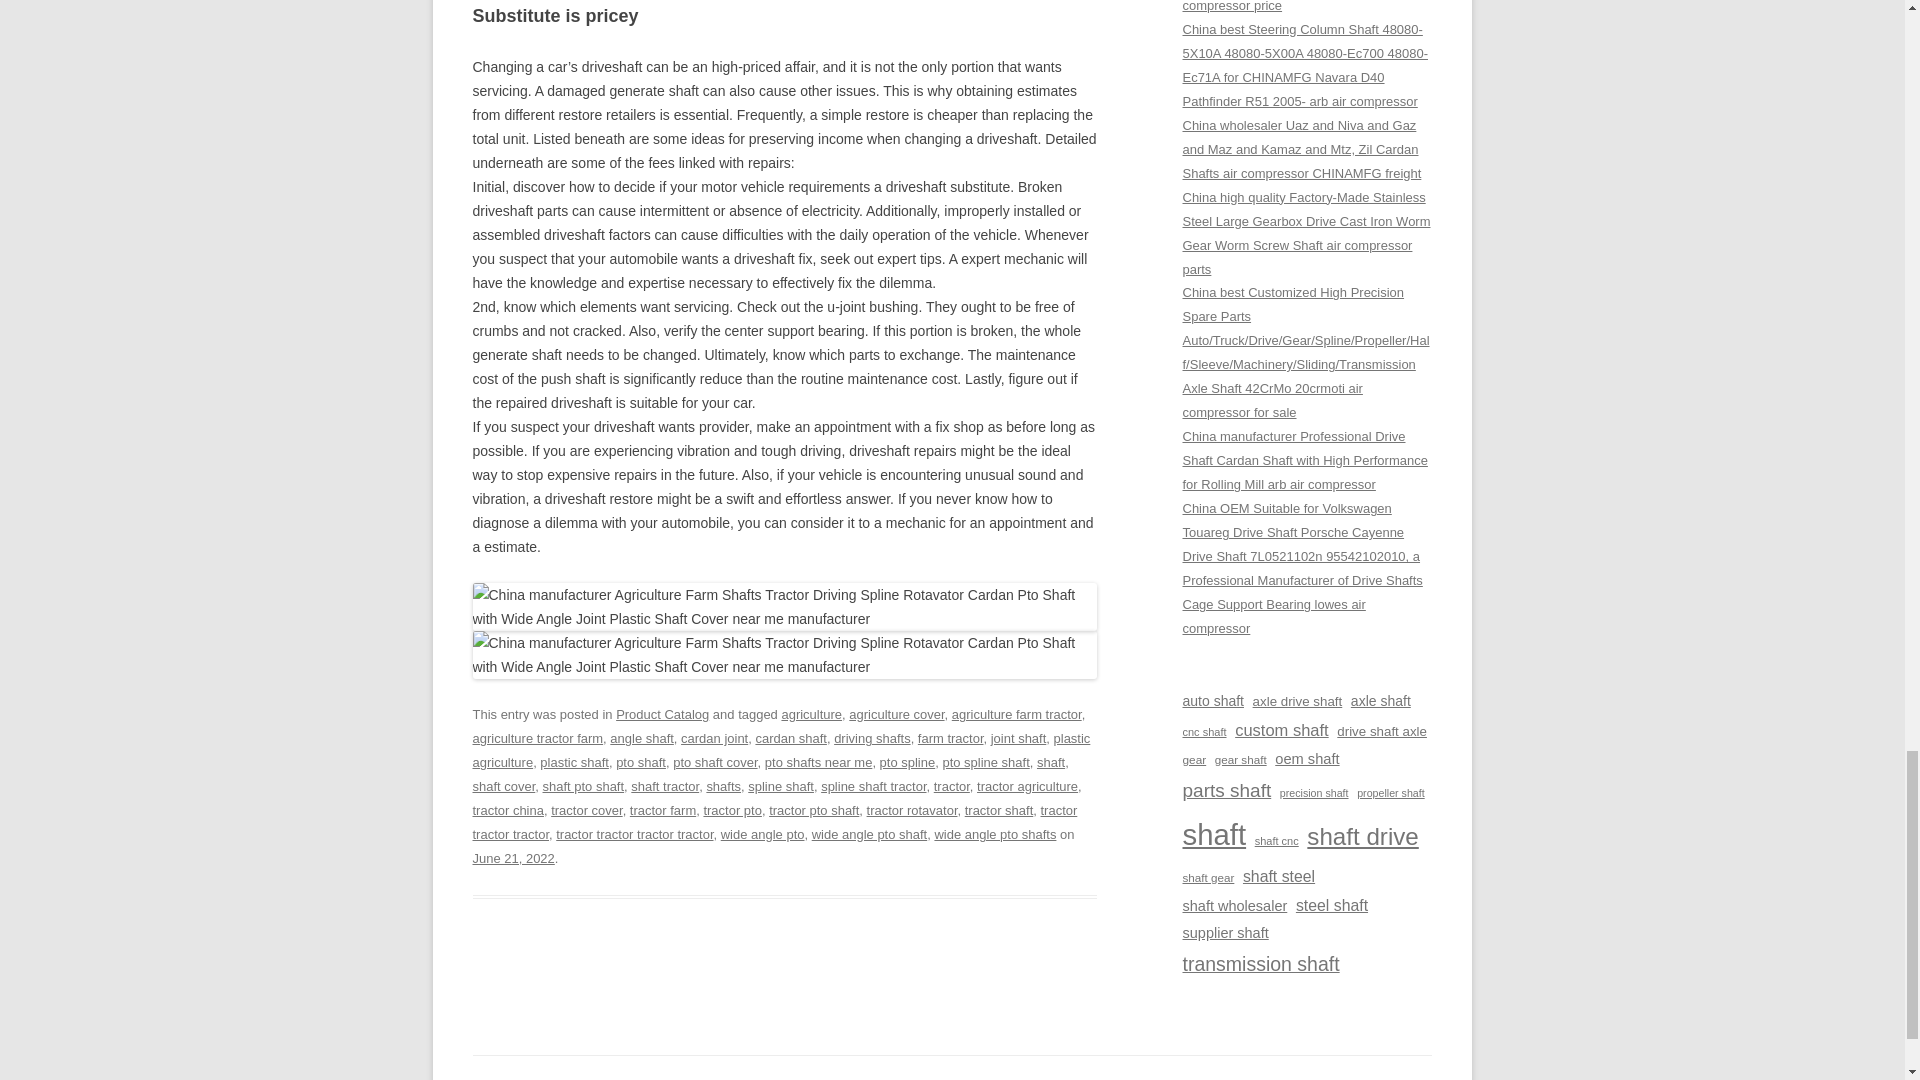  What do you see at coordinates (513, 858) in the screenshot?
I see `4:54 am` at bounding box center [513, 858].